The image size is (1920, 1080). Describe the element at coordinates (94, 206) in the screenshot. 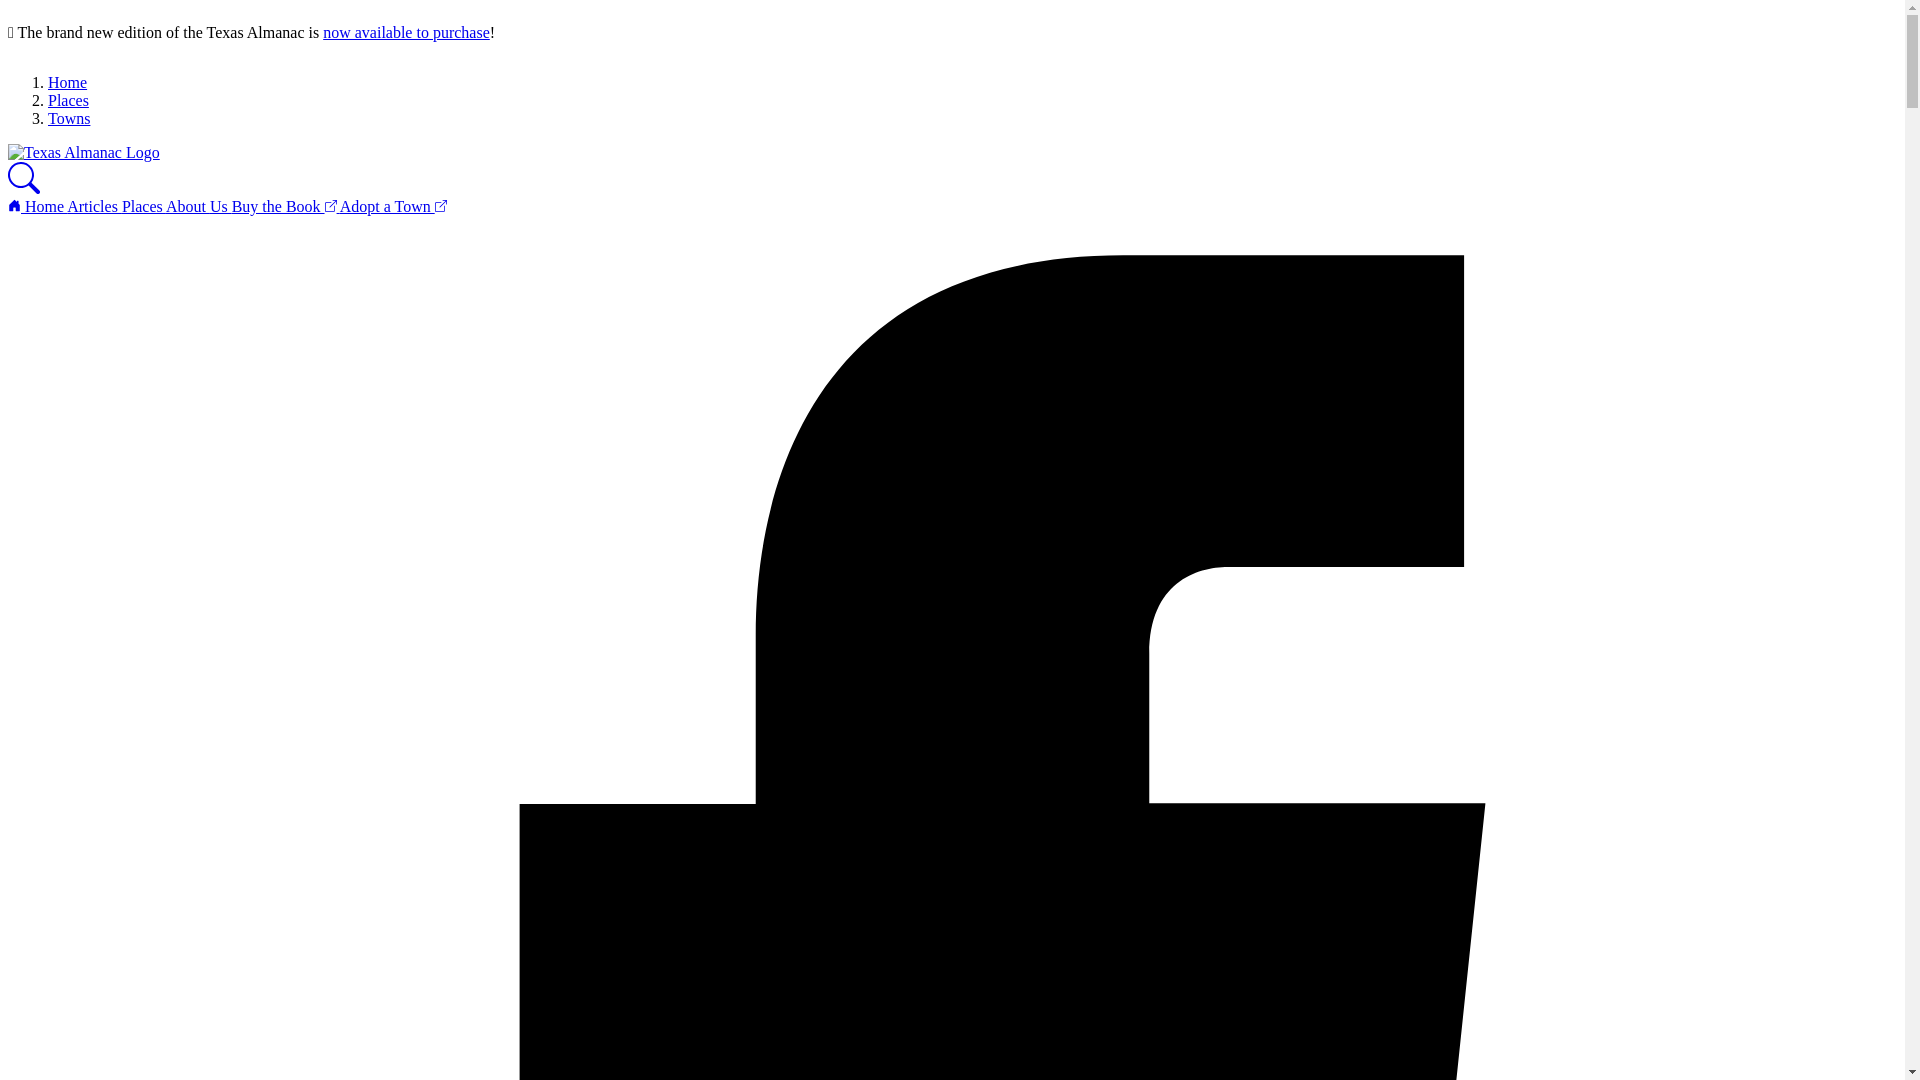

I see `Articles` at that location.